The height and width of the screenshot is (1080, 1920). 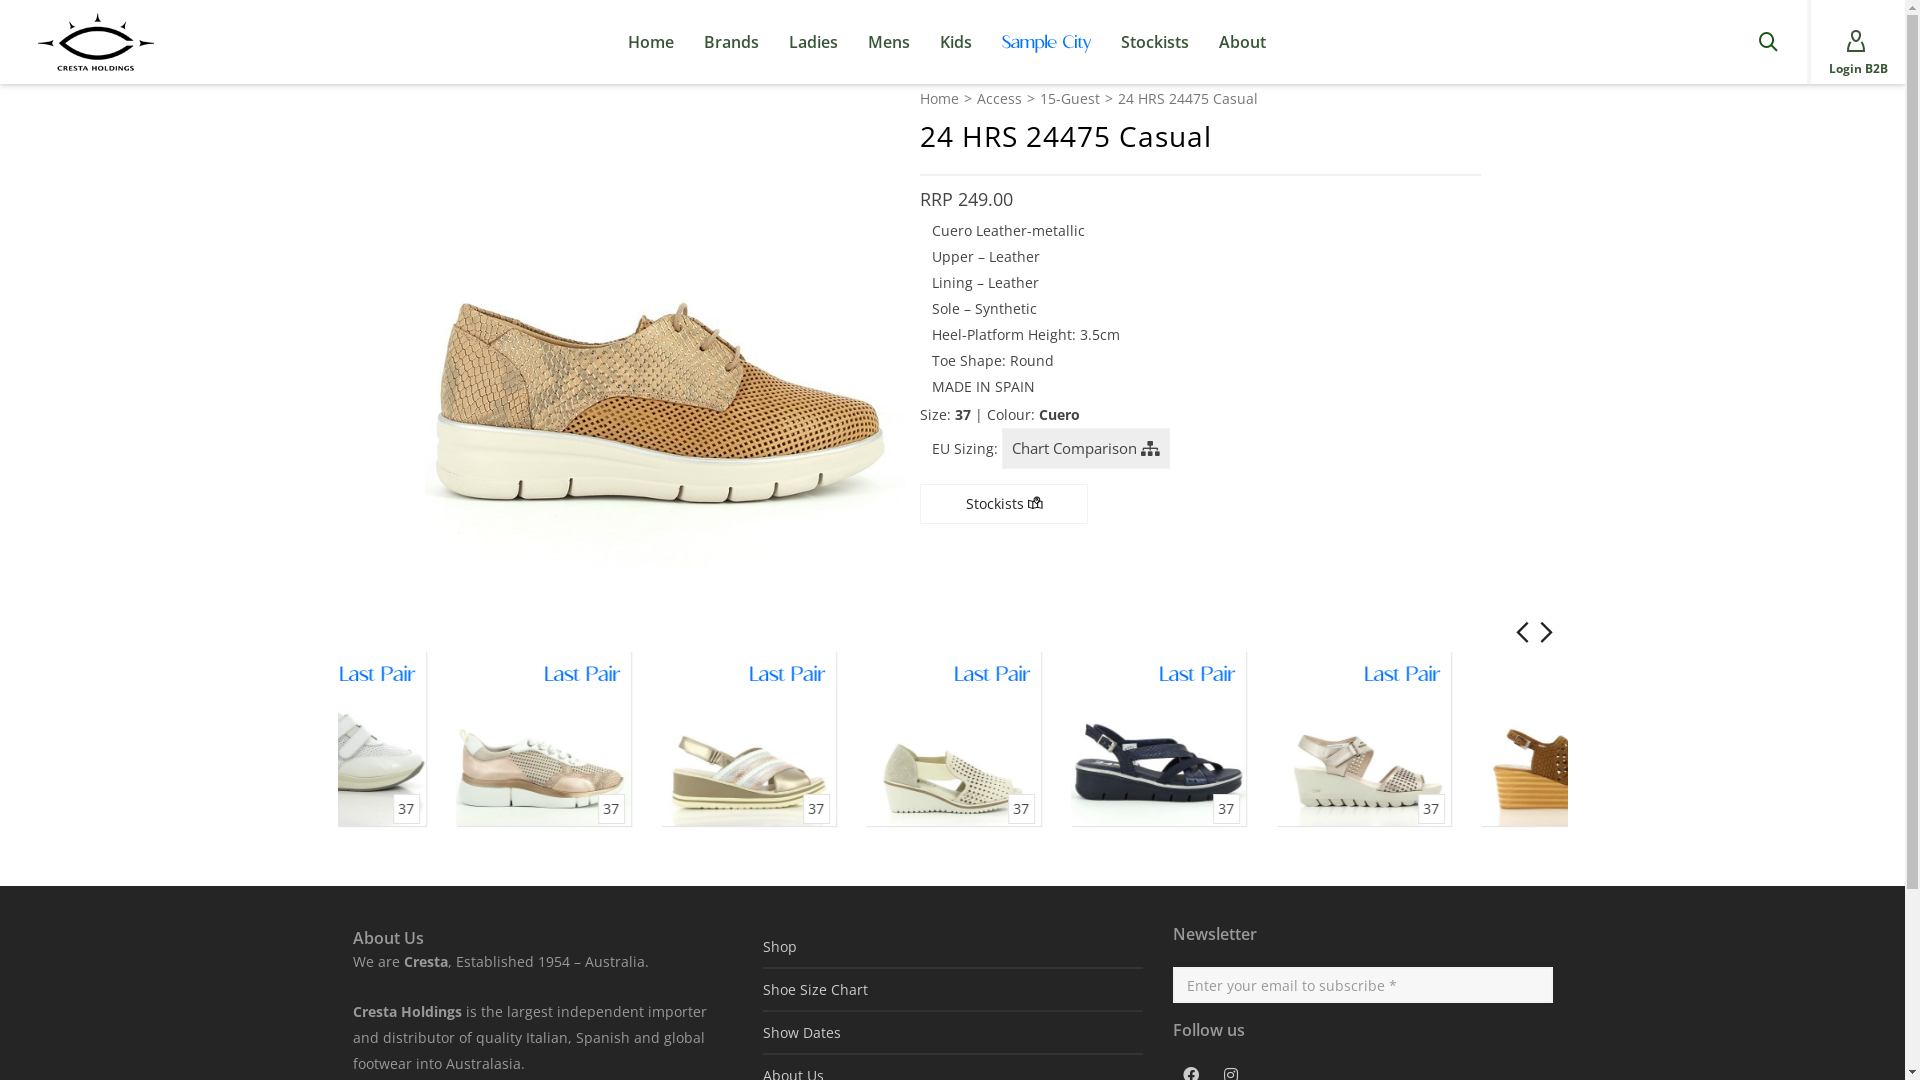 I want to click on Brands, so click(x=732, y=42).